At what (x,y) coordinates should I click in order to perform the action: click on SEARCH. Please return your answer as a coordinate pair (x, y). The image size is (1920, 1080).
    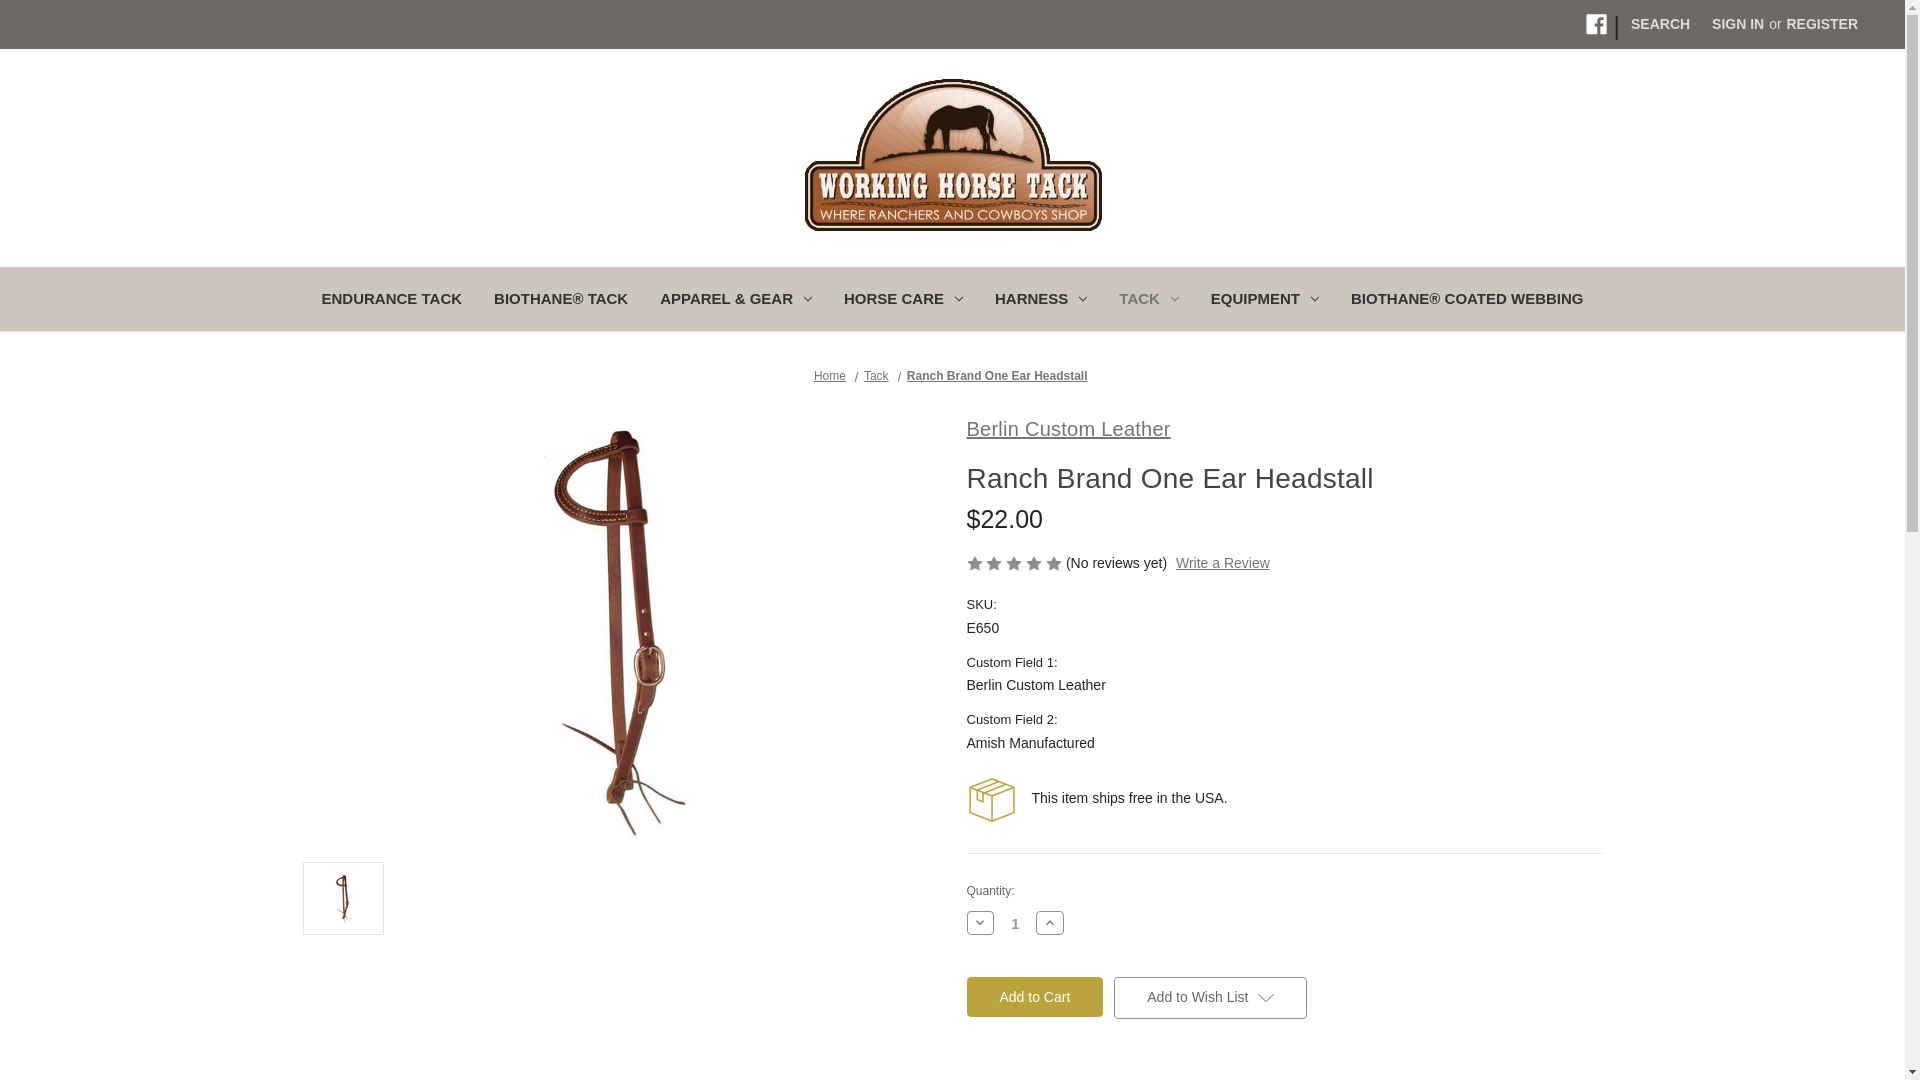
    Looking at the image, I should click on (1660, 24).